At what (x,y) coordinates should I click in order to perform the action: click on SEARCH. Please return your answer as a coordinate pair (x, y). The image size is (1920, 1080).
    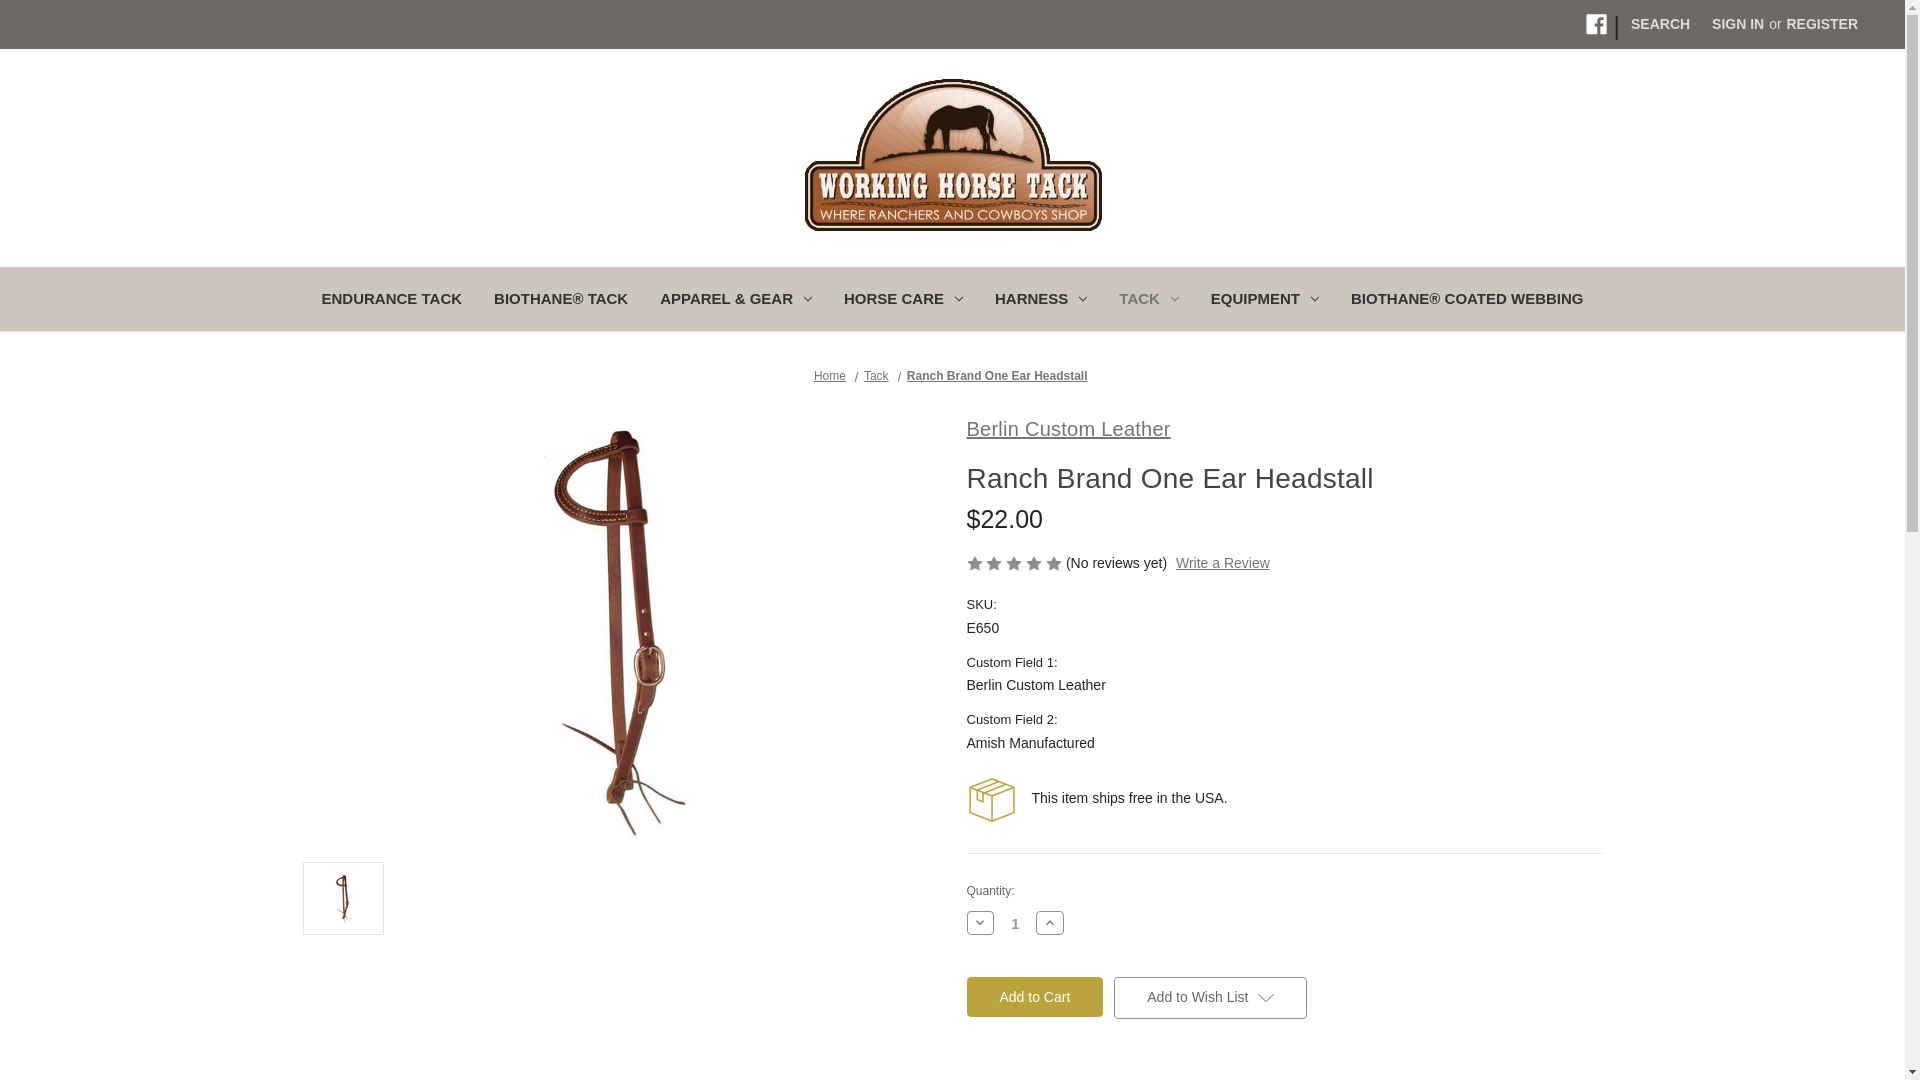
    Looking at the image, I should click on (1660, 24).